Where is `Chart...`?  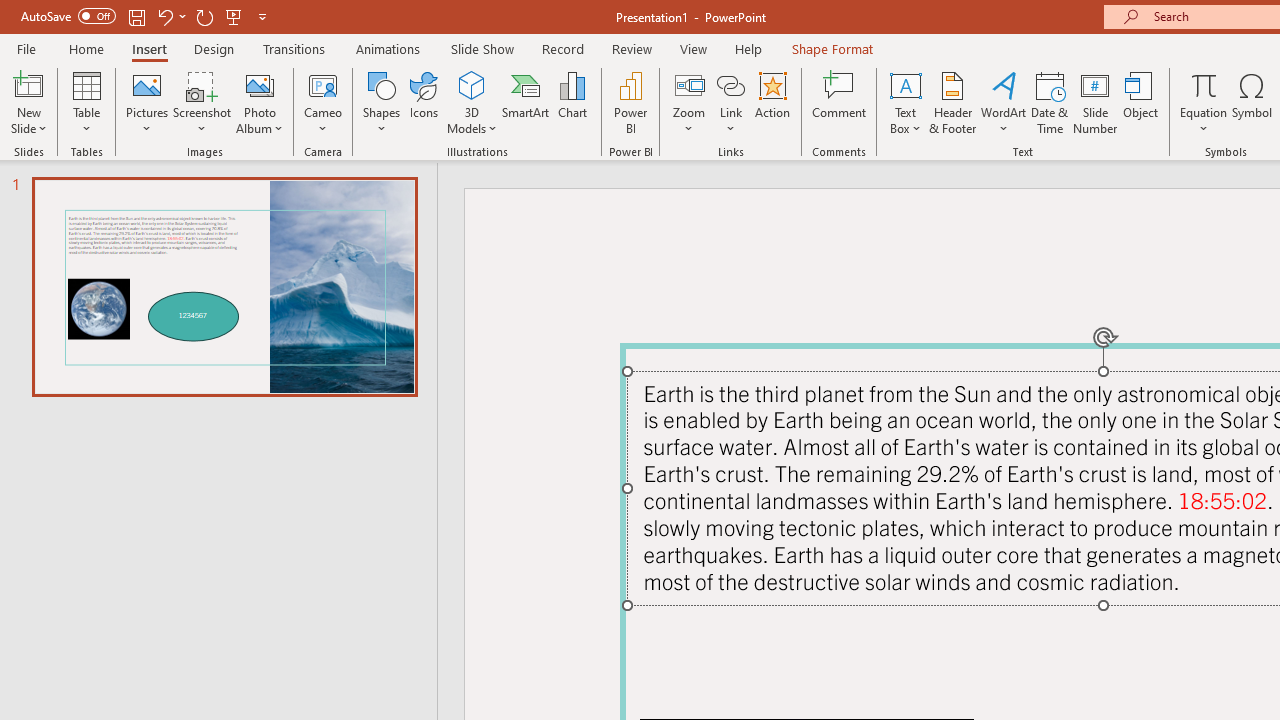
Chart... is located at coordinates (572, 102).